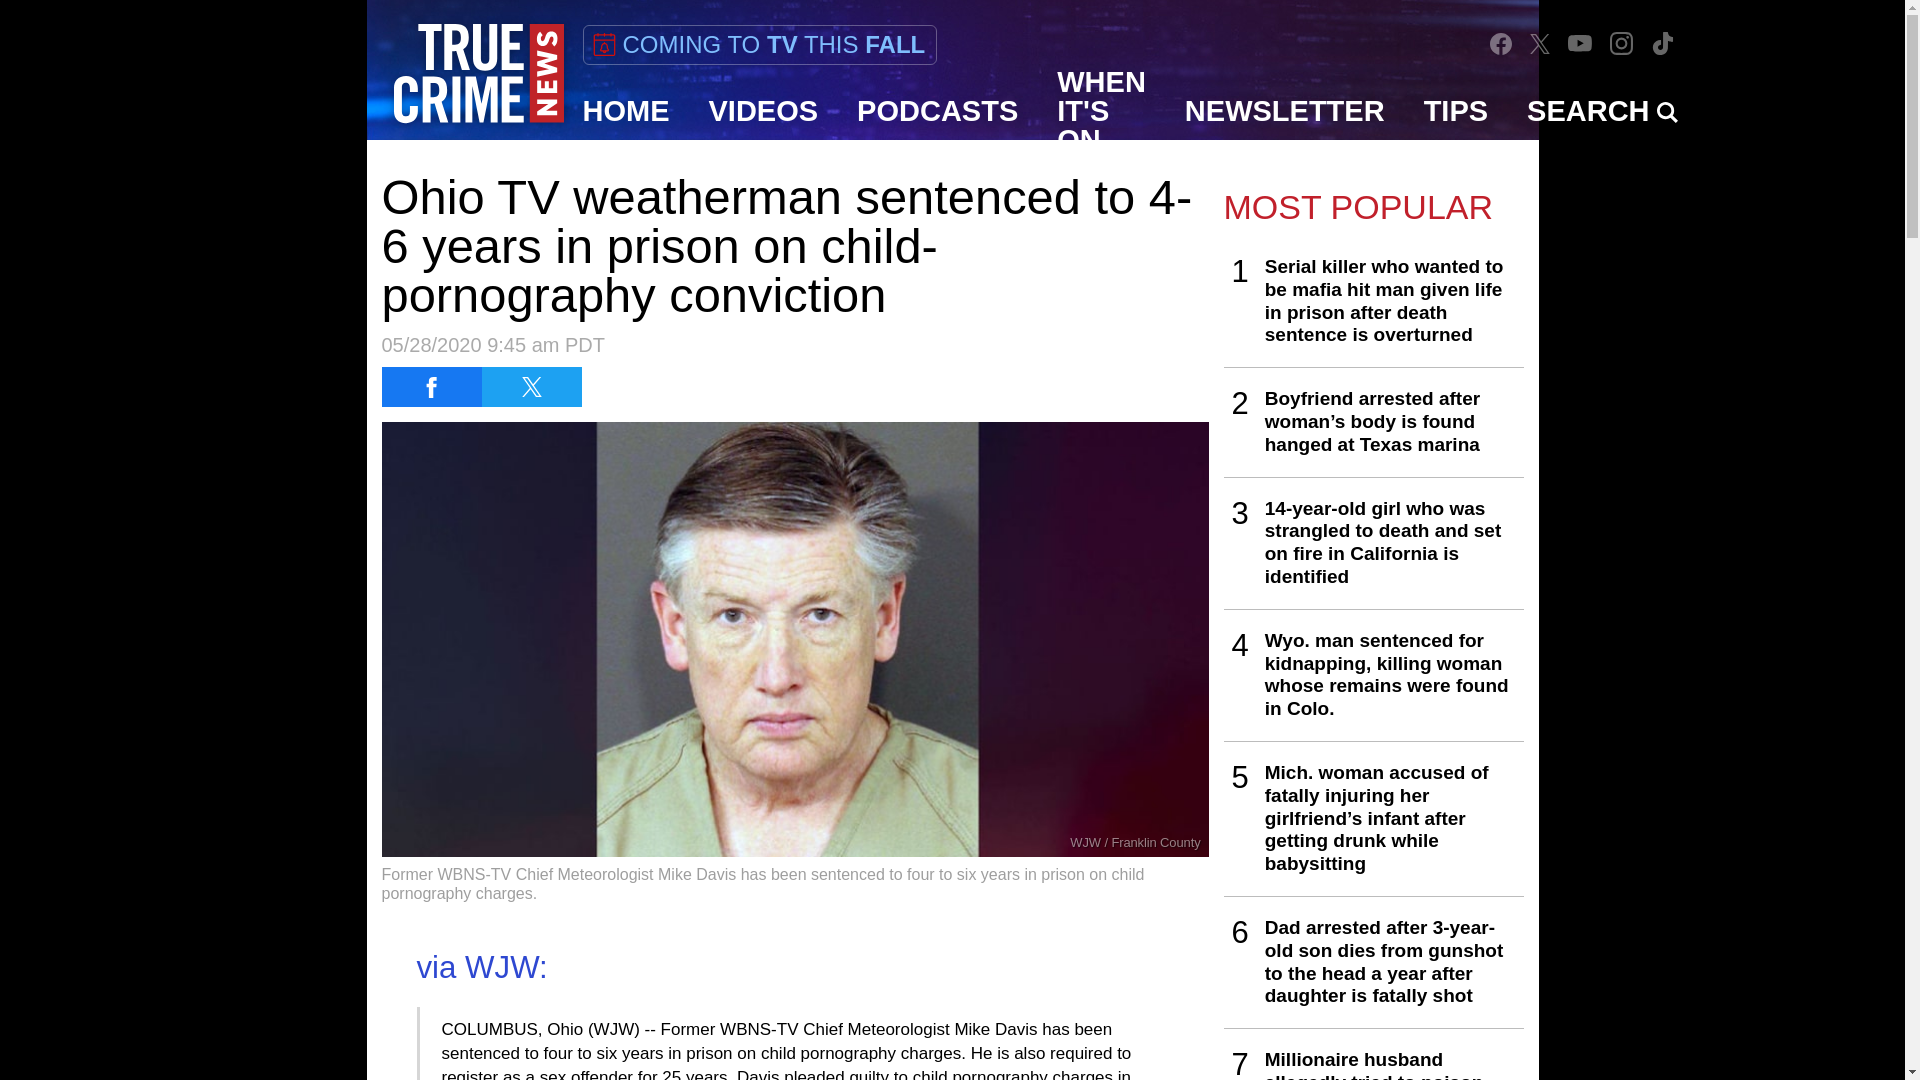 This screenshot has height=1080, width=1920. Describe the element at coordinates (1102, 111) in the screenshot. I see `WHEN IT'S ON` at that location.